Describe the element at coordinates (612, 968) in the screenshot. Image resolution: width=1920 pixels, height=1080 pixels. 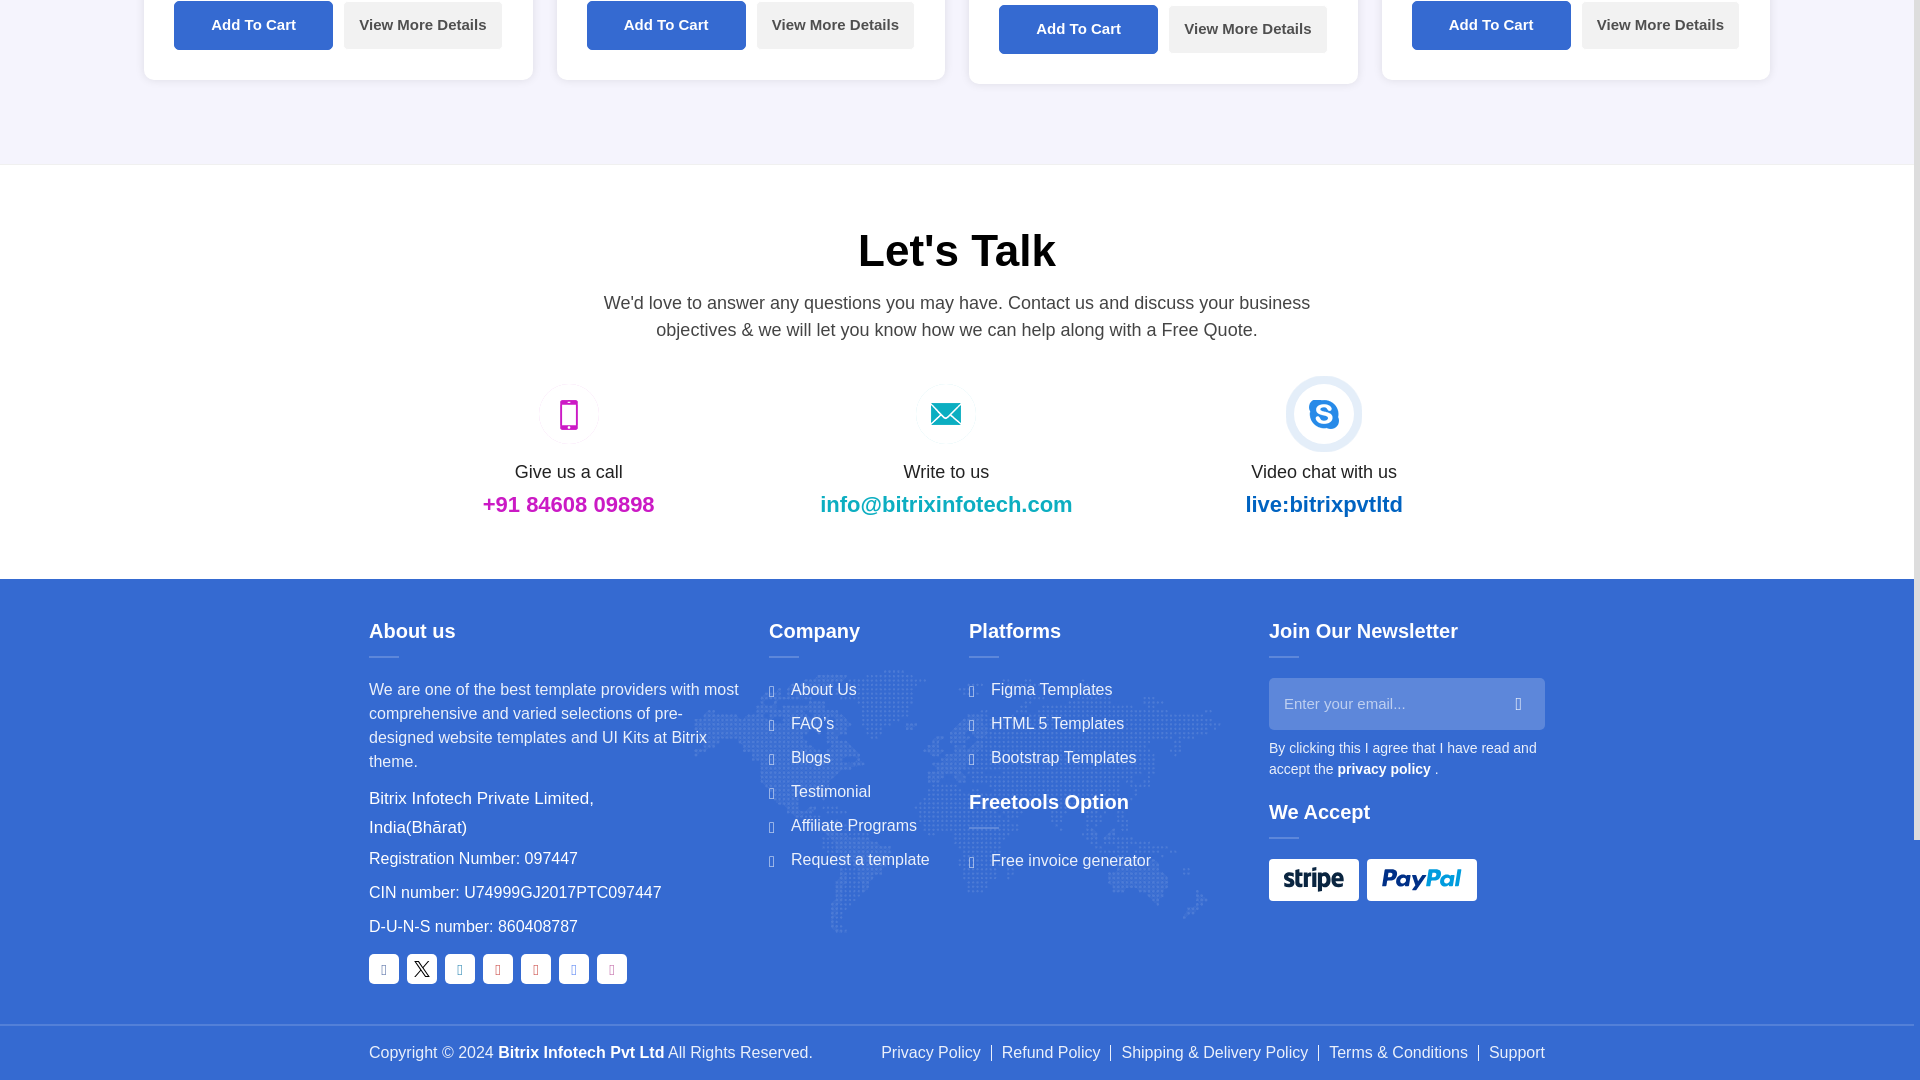
I see `Dribbble` at that location.